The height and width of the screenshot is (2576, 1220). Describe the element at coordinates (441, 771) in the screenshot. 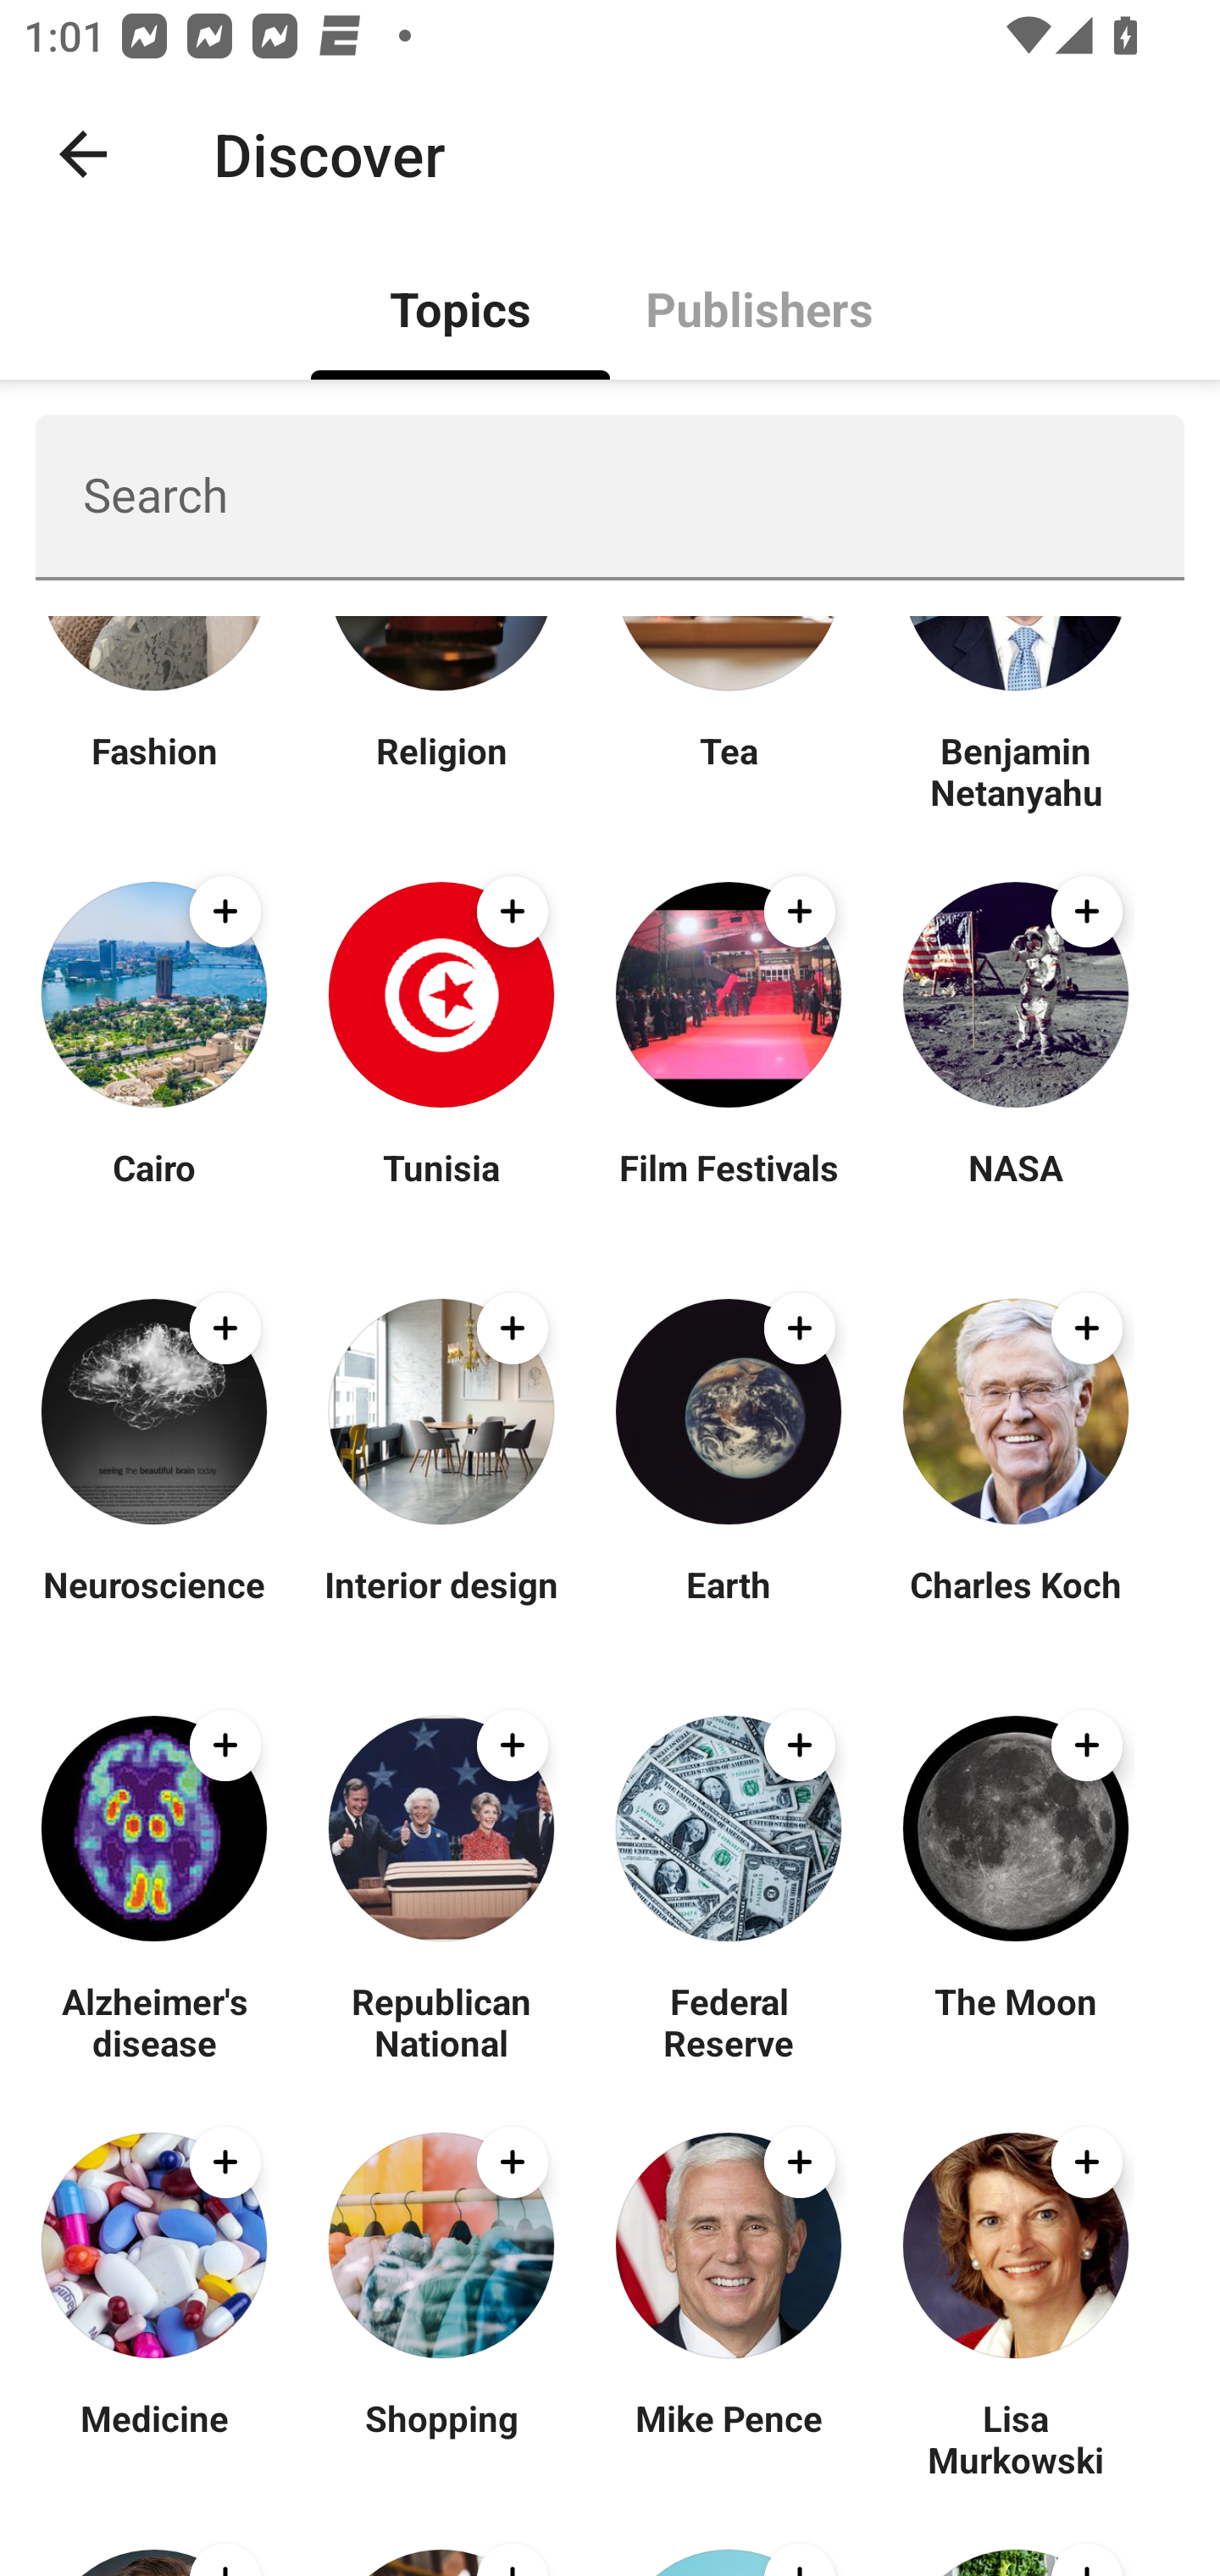

I see `Religion` at that location.